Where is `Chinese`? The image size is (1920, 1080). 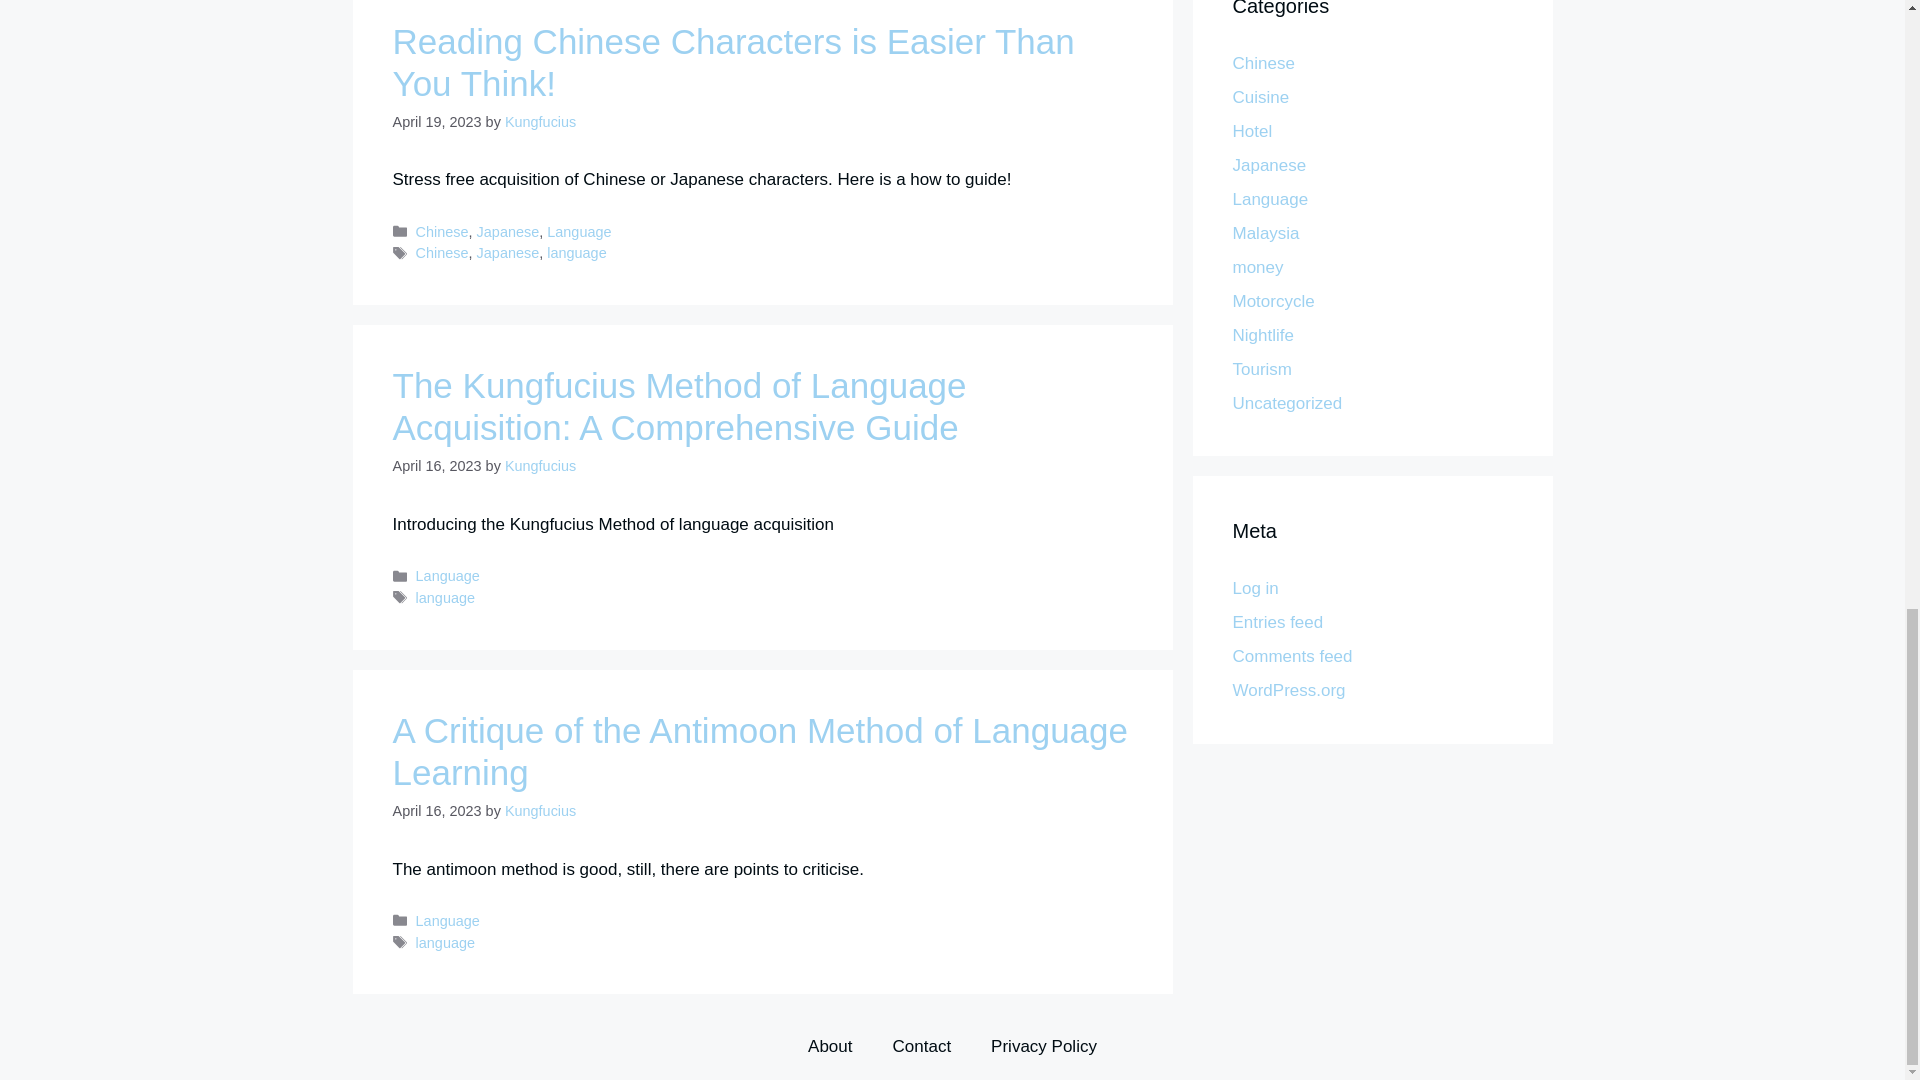 Chinese is located at coordinates (442, 253).